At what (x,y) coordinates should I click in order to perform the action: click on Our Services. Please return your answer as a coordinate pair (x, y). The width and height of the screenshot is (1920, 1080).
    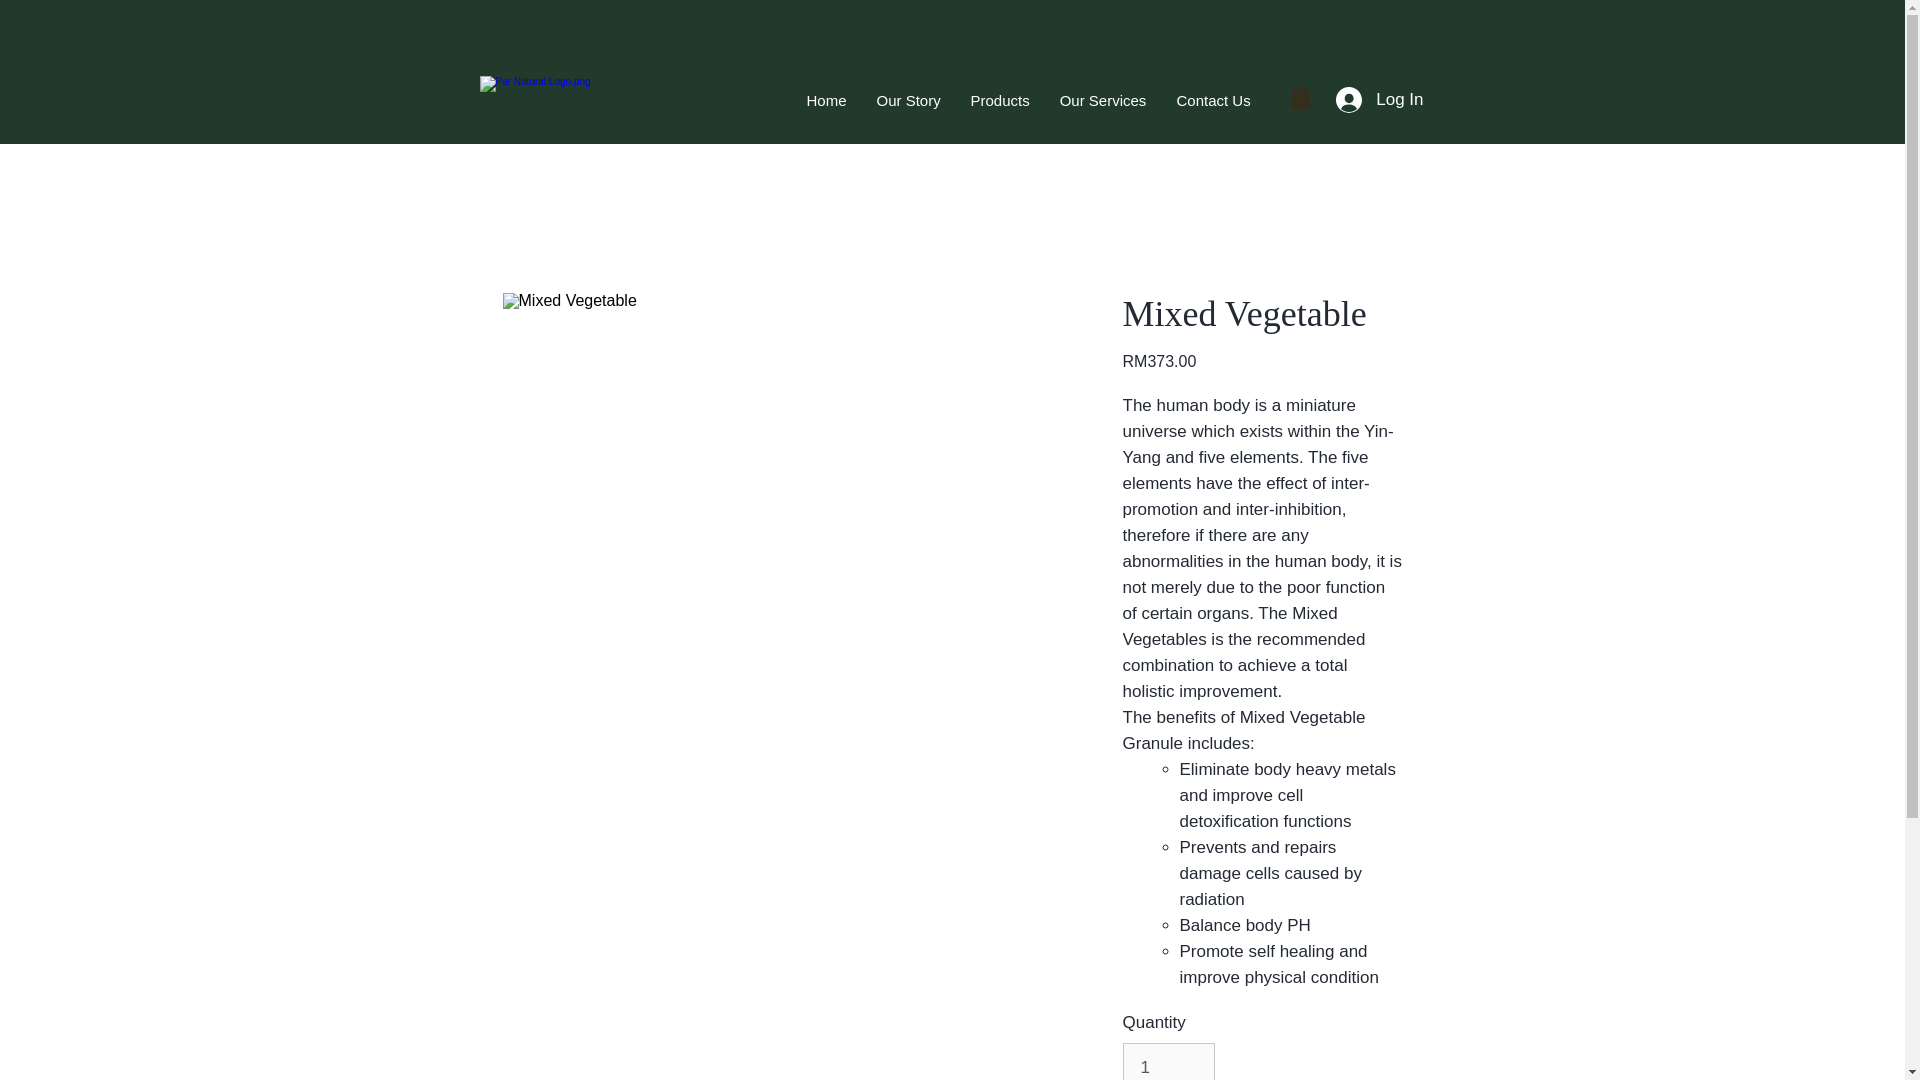
    Looking at the image, I should click on (1102, 100).